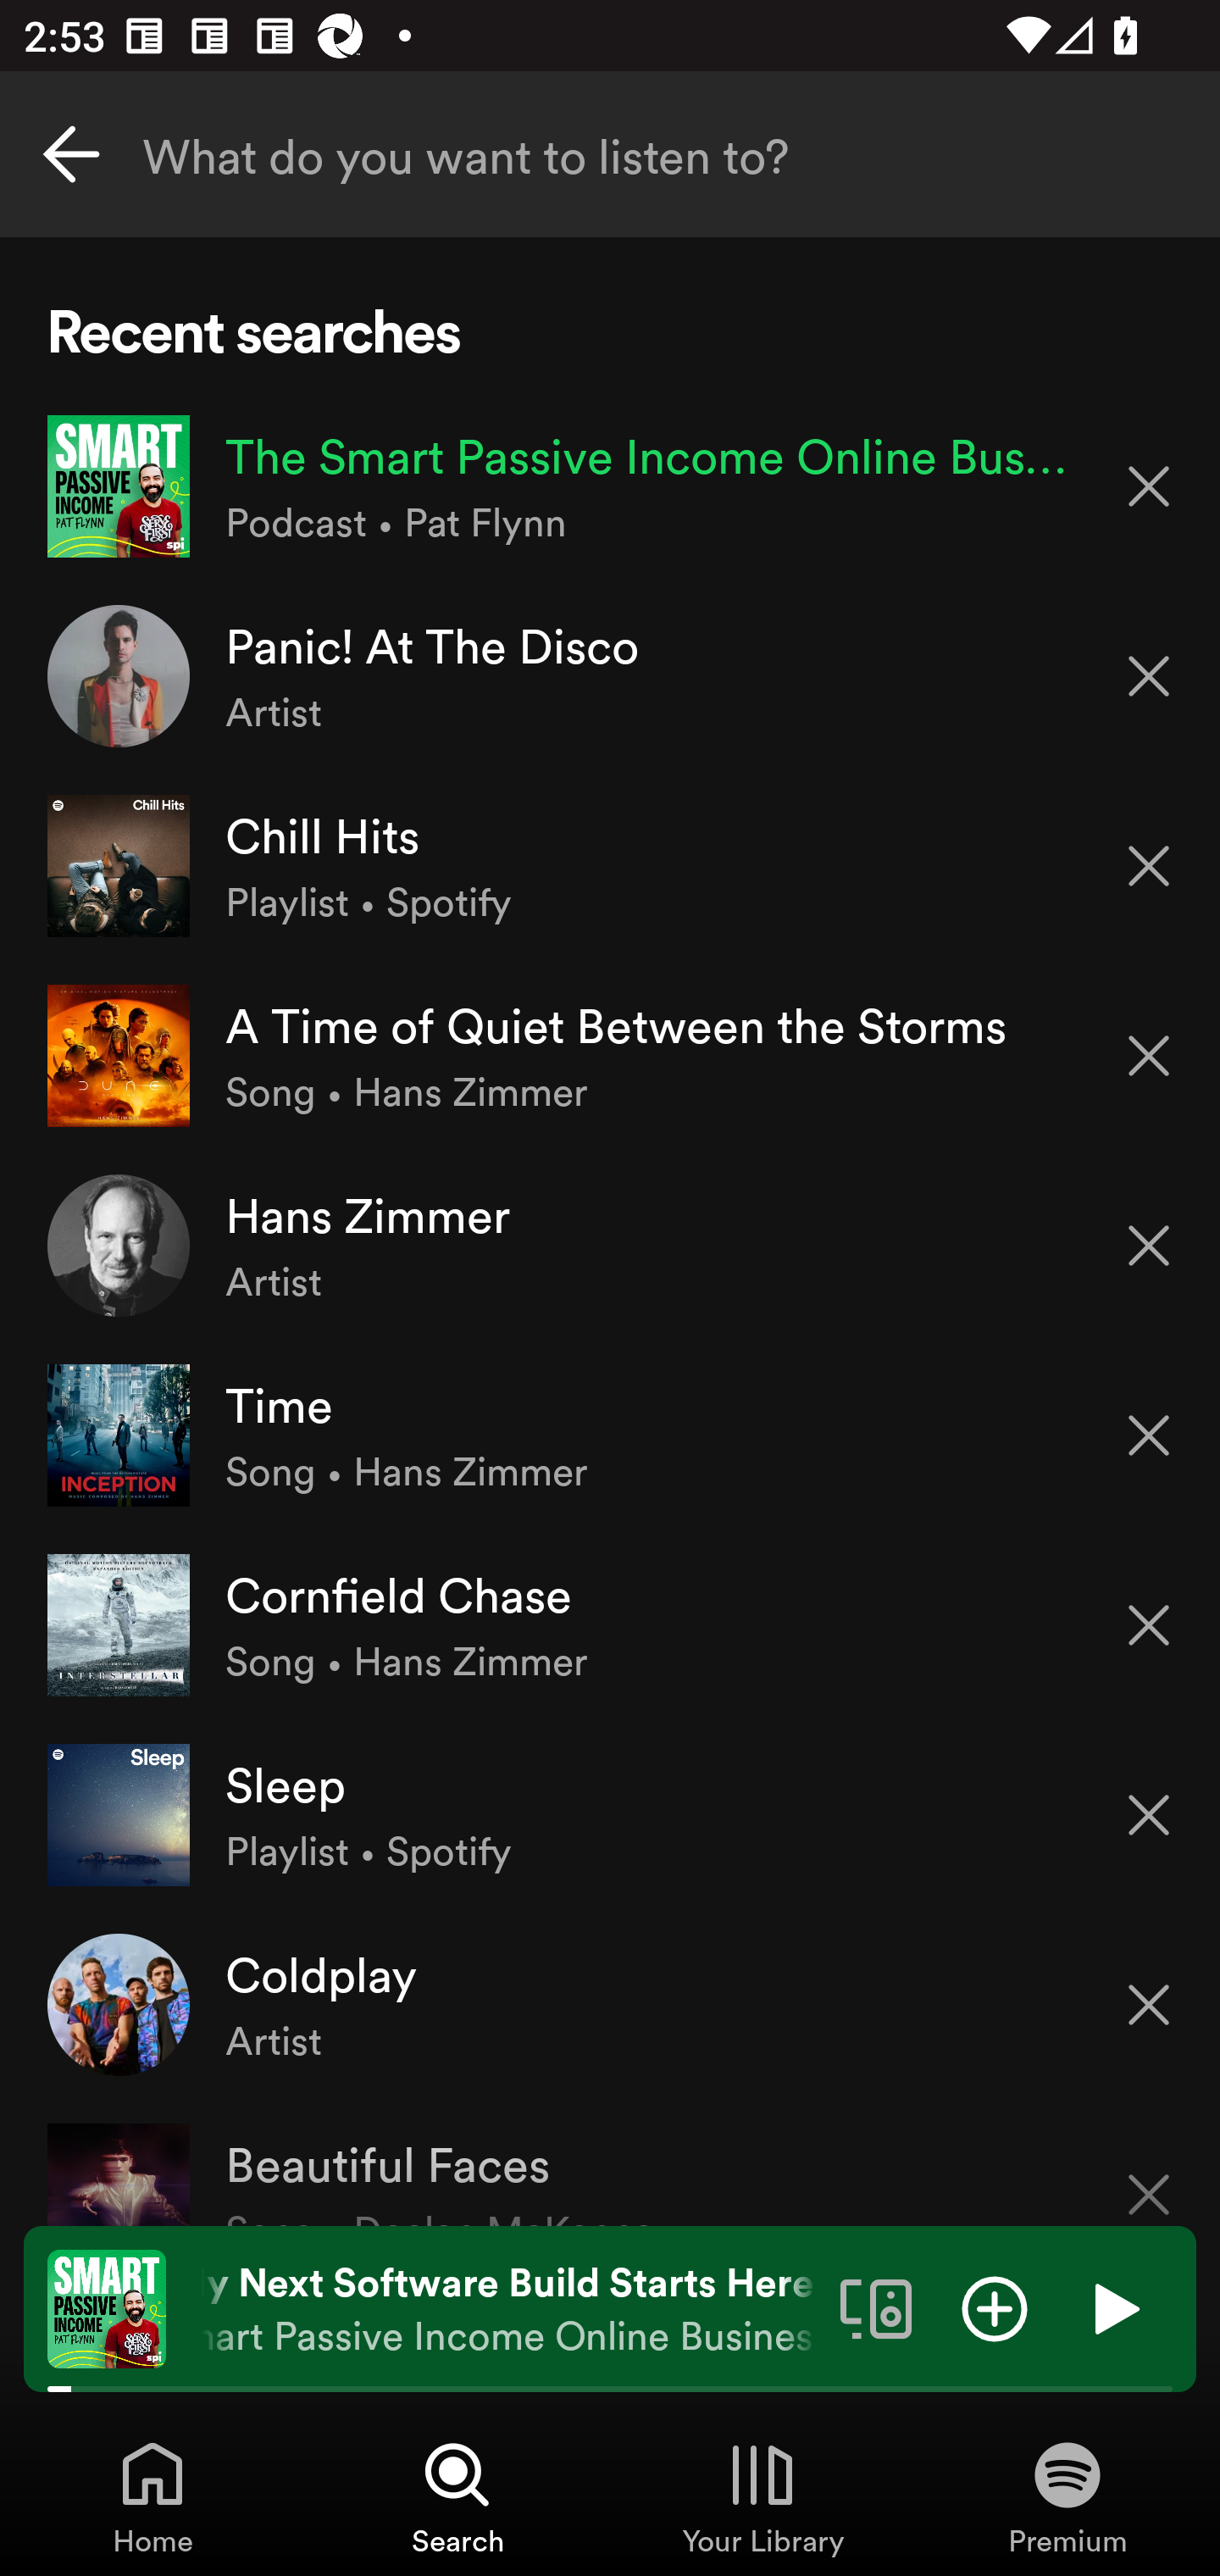  I want to click on Play, so click(1113, 2307).